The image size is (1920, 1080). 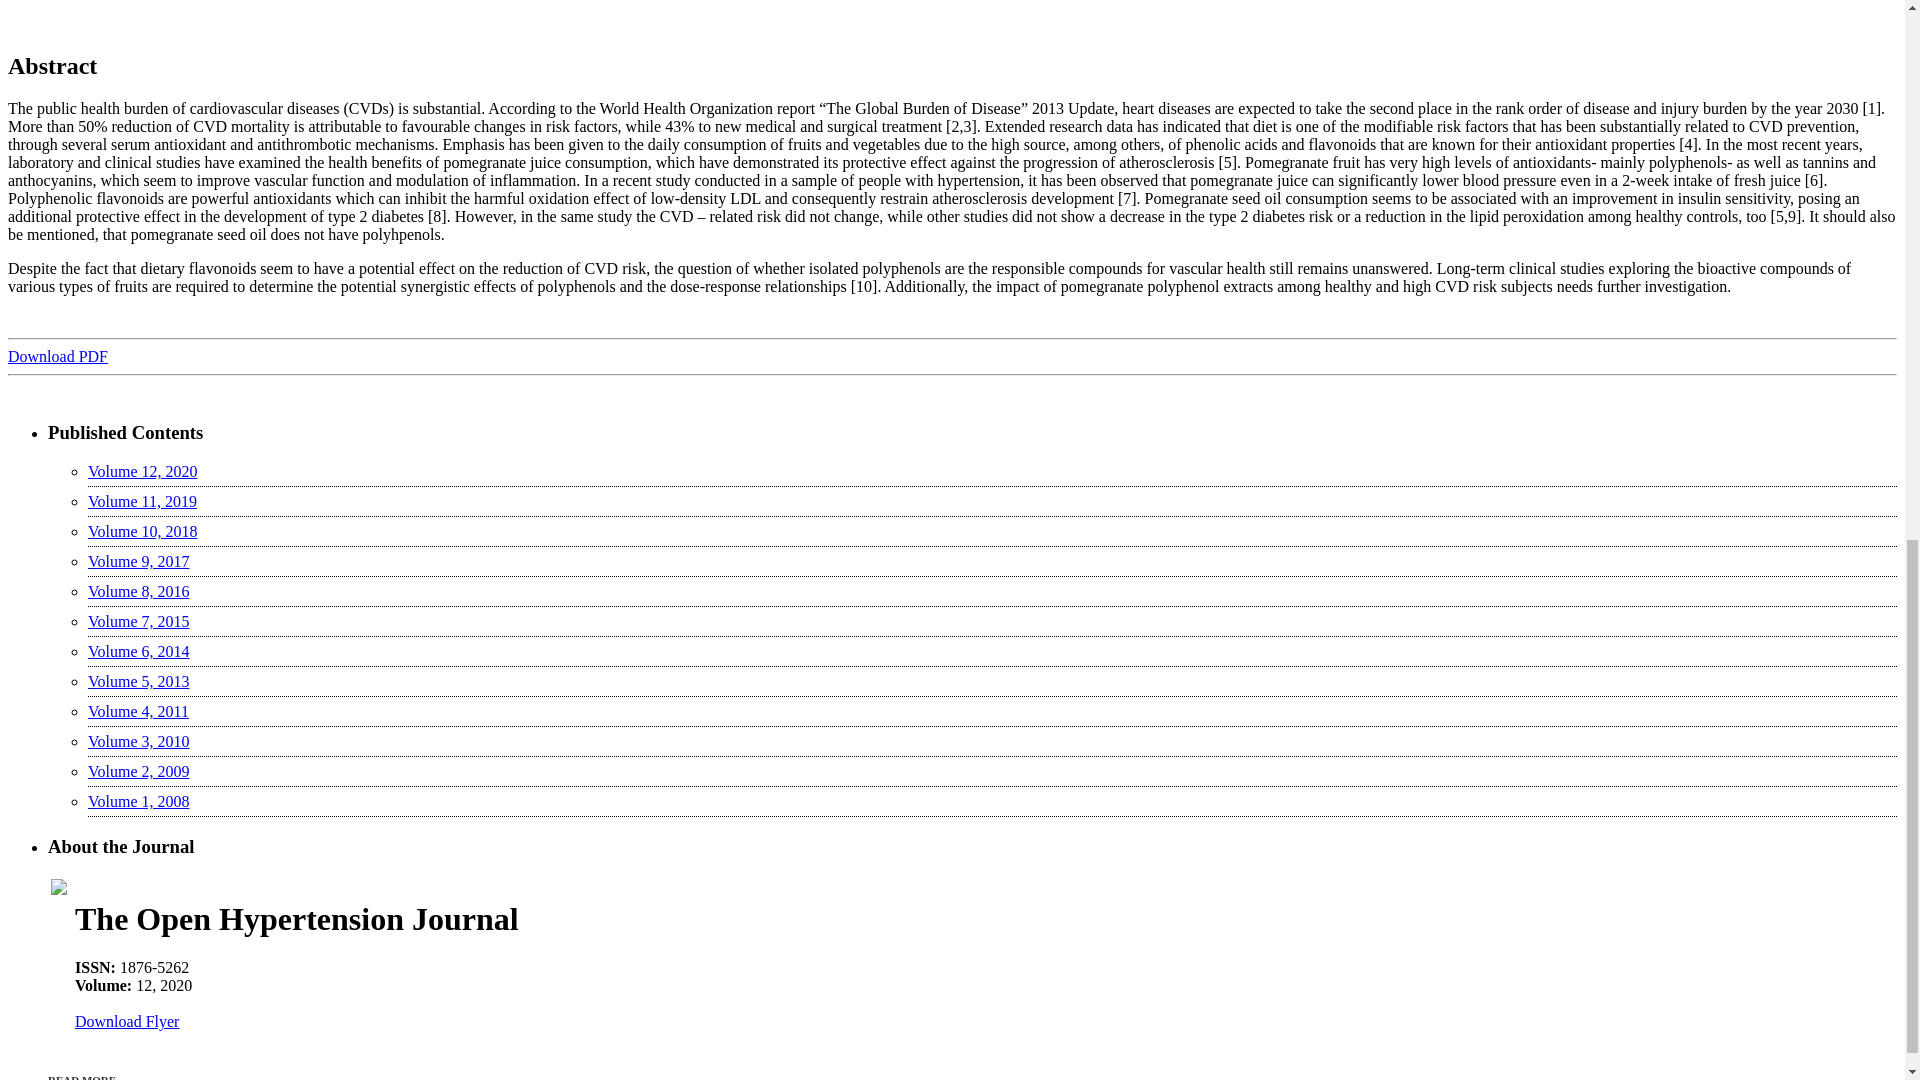 What do you see at coordinates (138, 681) in the screenshot?
I see `Volume 5, 2013` at bounding box center [138, 681].